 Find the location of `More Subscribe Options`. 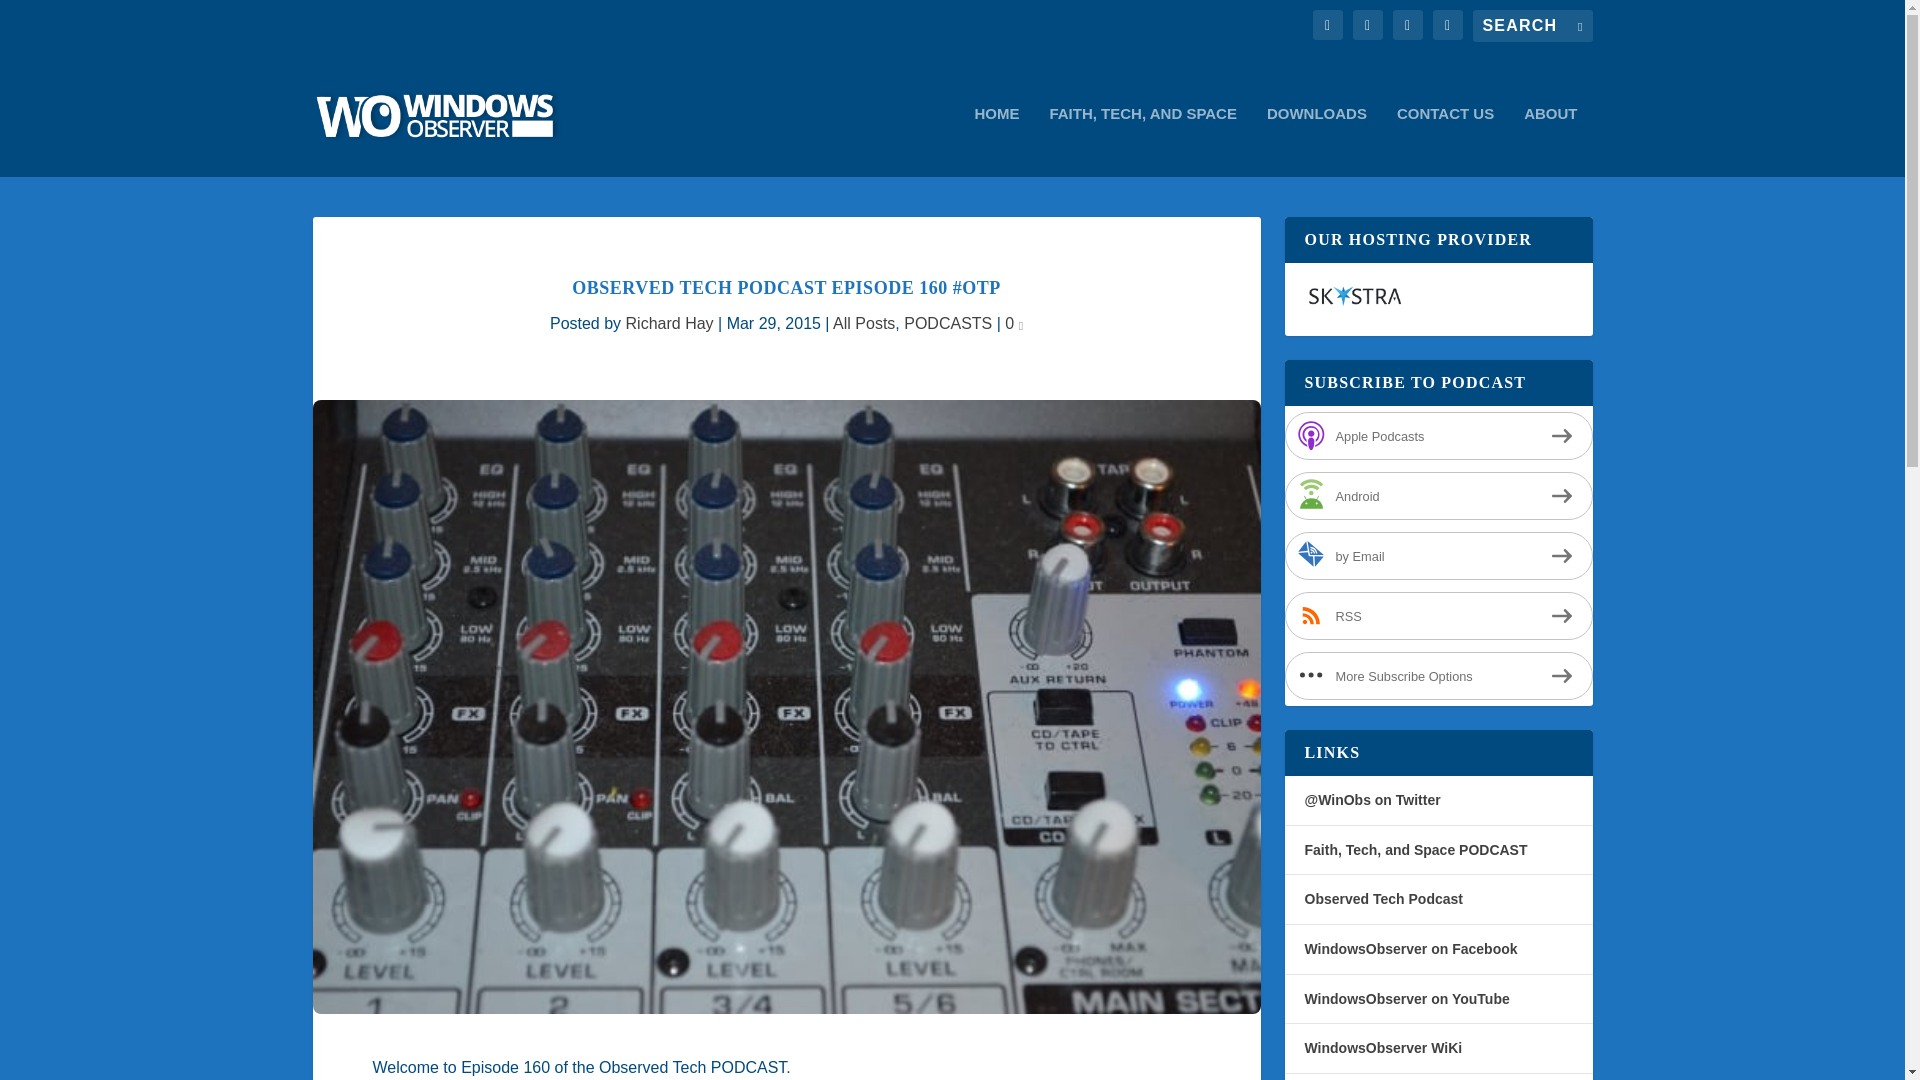

More Subscribe Options is located at coordinates (1438, 676).